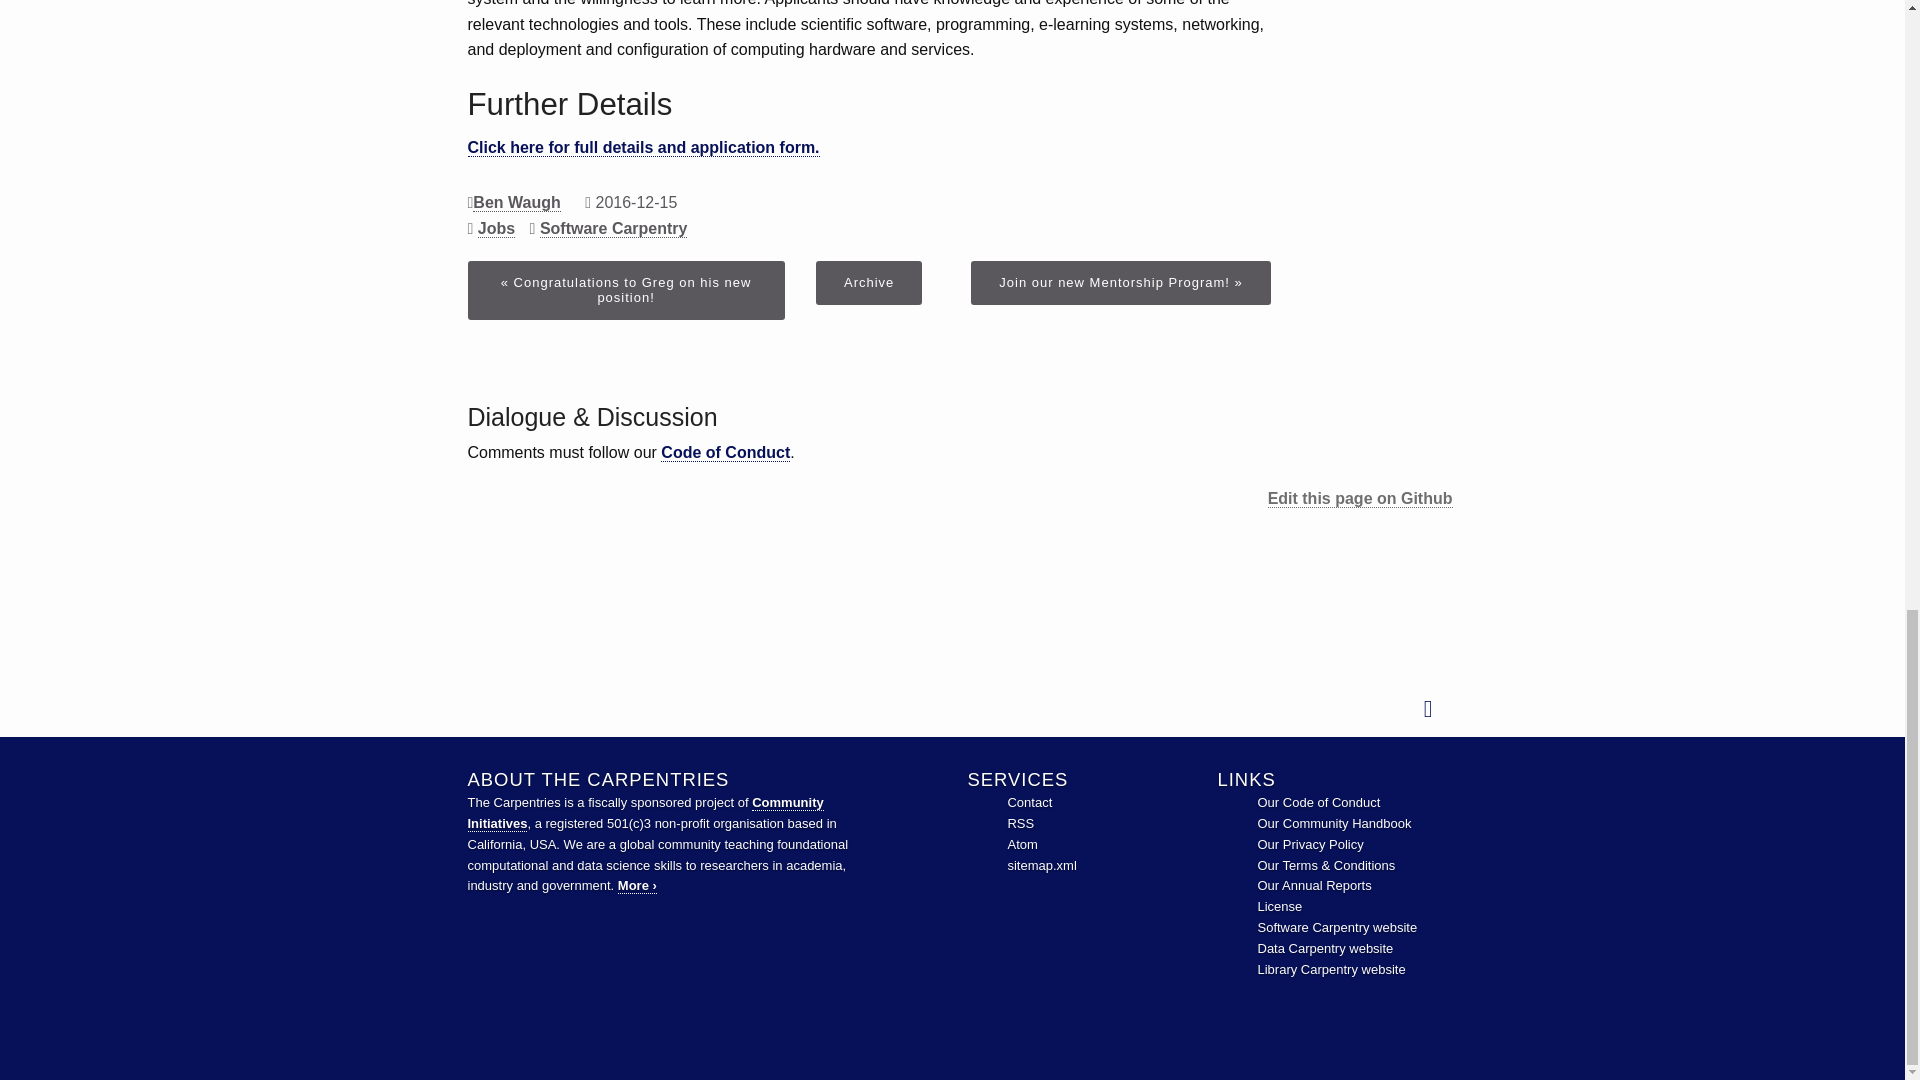 This screenshot has height=1080, width=1920. What do you see at coordinates (1334, 823) in the screenshot?
I see `Community Handbook` at bounding box center [1334, 823].